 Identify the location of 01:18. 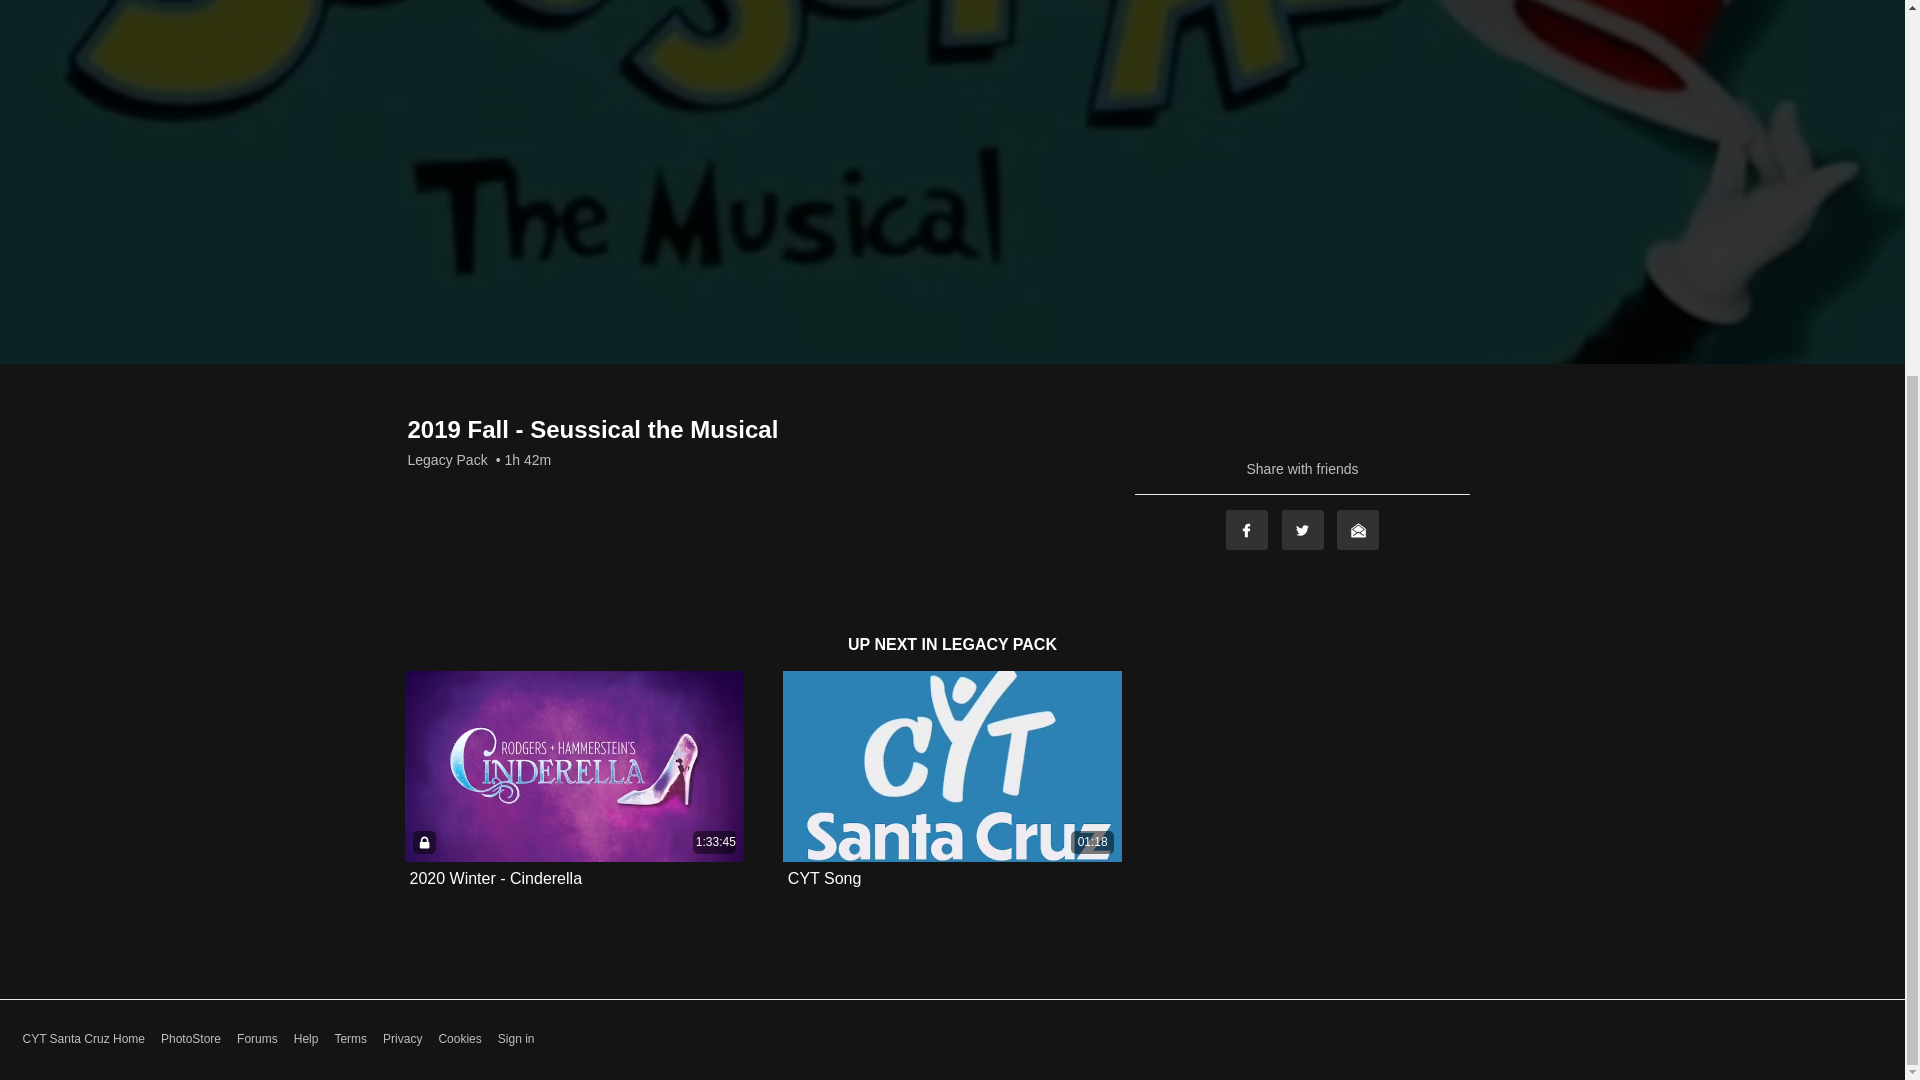
(952, 766).